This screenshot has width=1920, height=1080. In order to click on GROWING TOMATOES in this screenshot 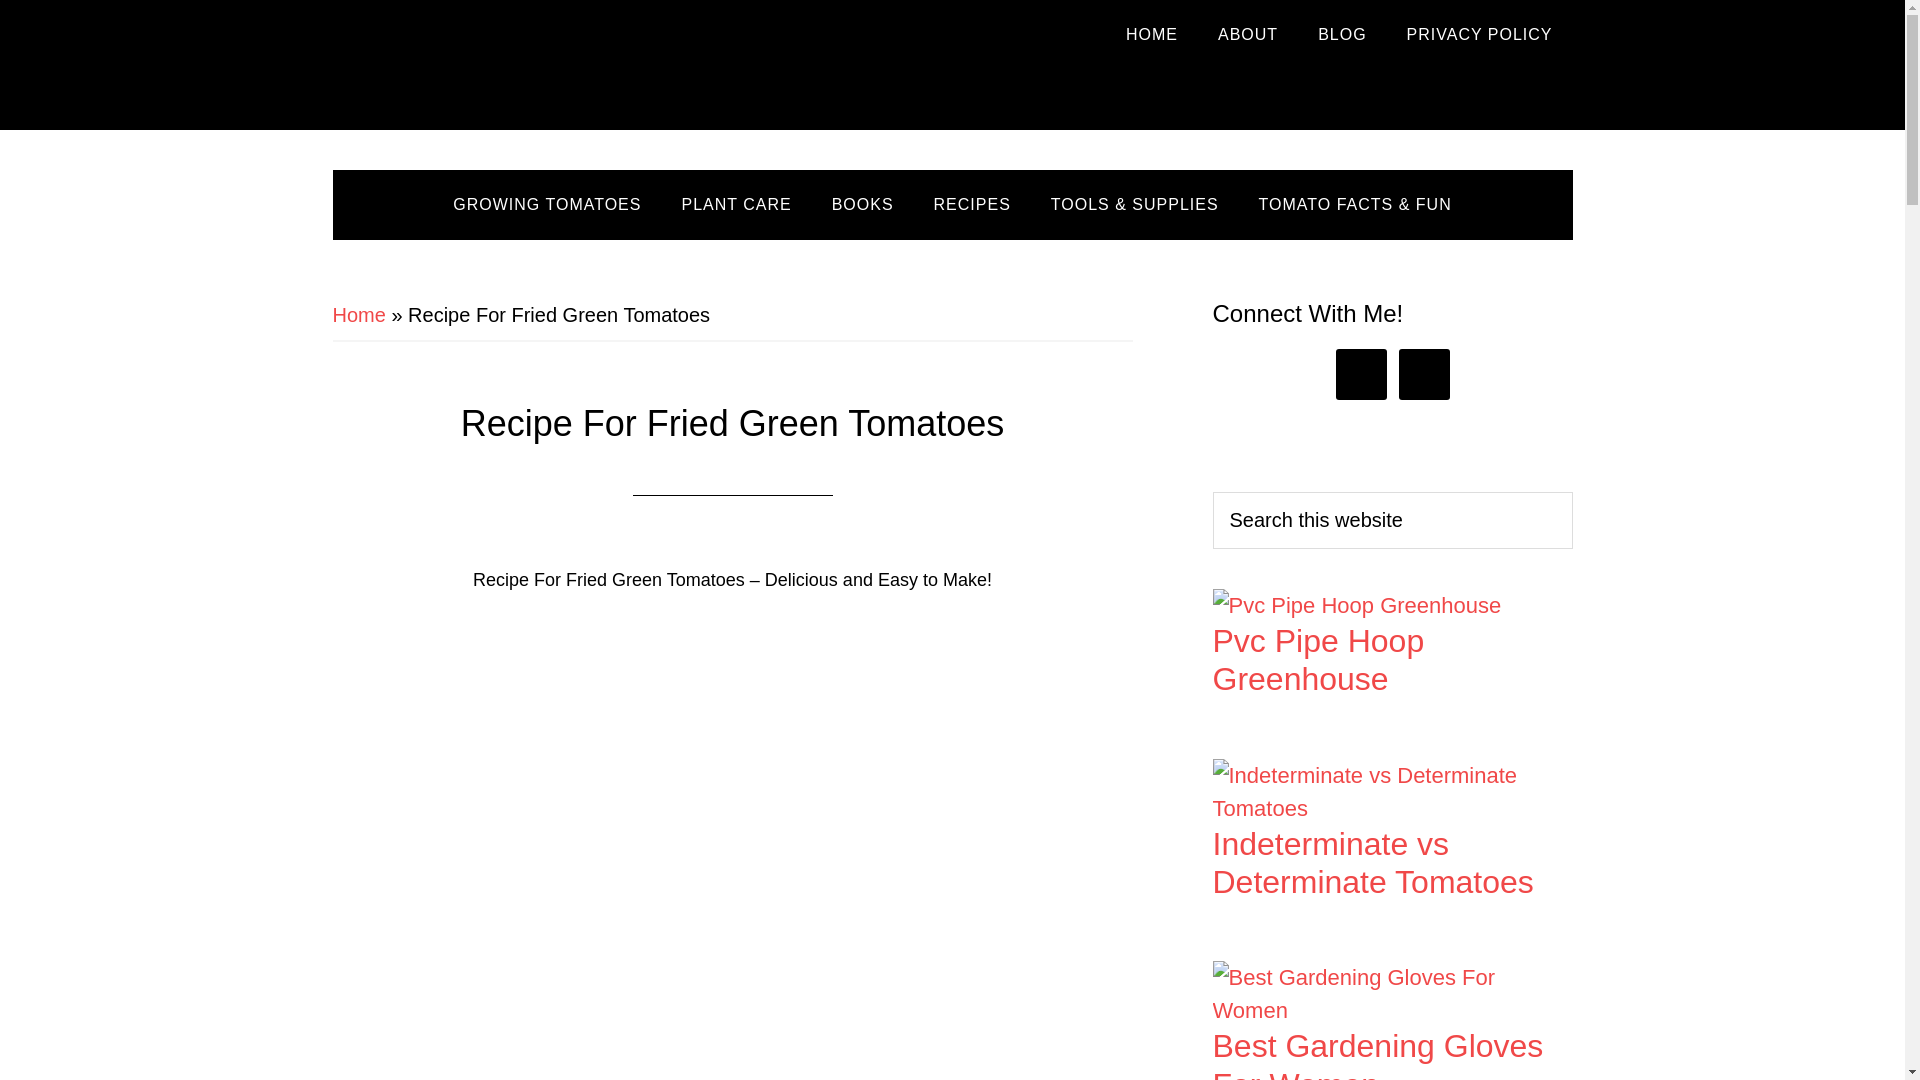, I will do `click(546, 204)`.